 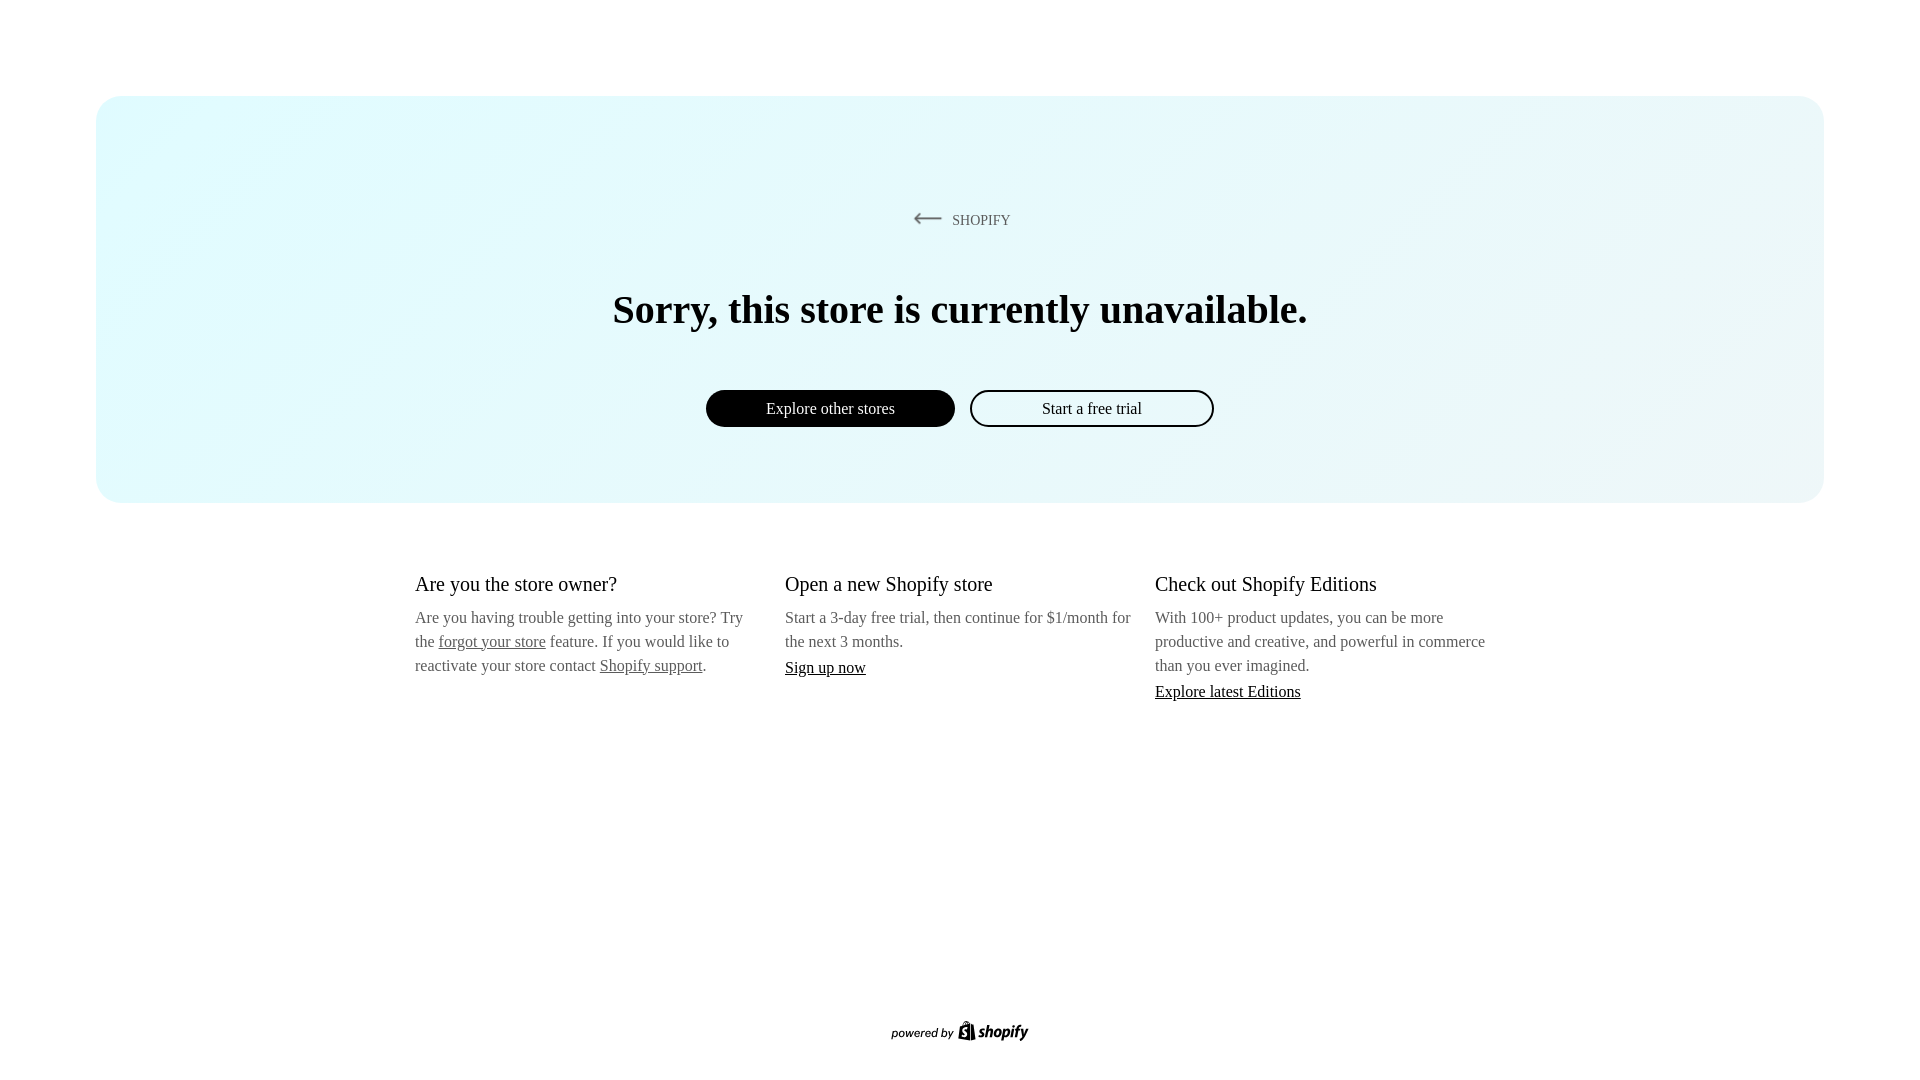 What do you see at coordinates (958, 219) in the screenshot?
I see `SHOPIFY` at bounding box center [958, 219].